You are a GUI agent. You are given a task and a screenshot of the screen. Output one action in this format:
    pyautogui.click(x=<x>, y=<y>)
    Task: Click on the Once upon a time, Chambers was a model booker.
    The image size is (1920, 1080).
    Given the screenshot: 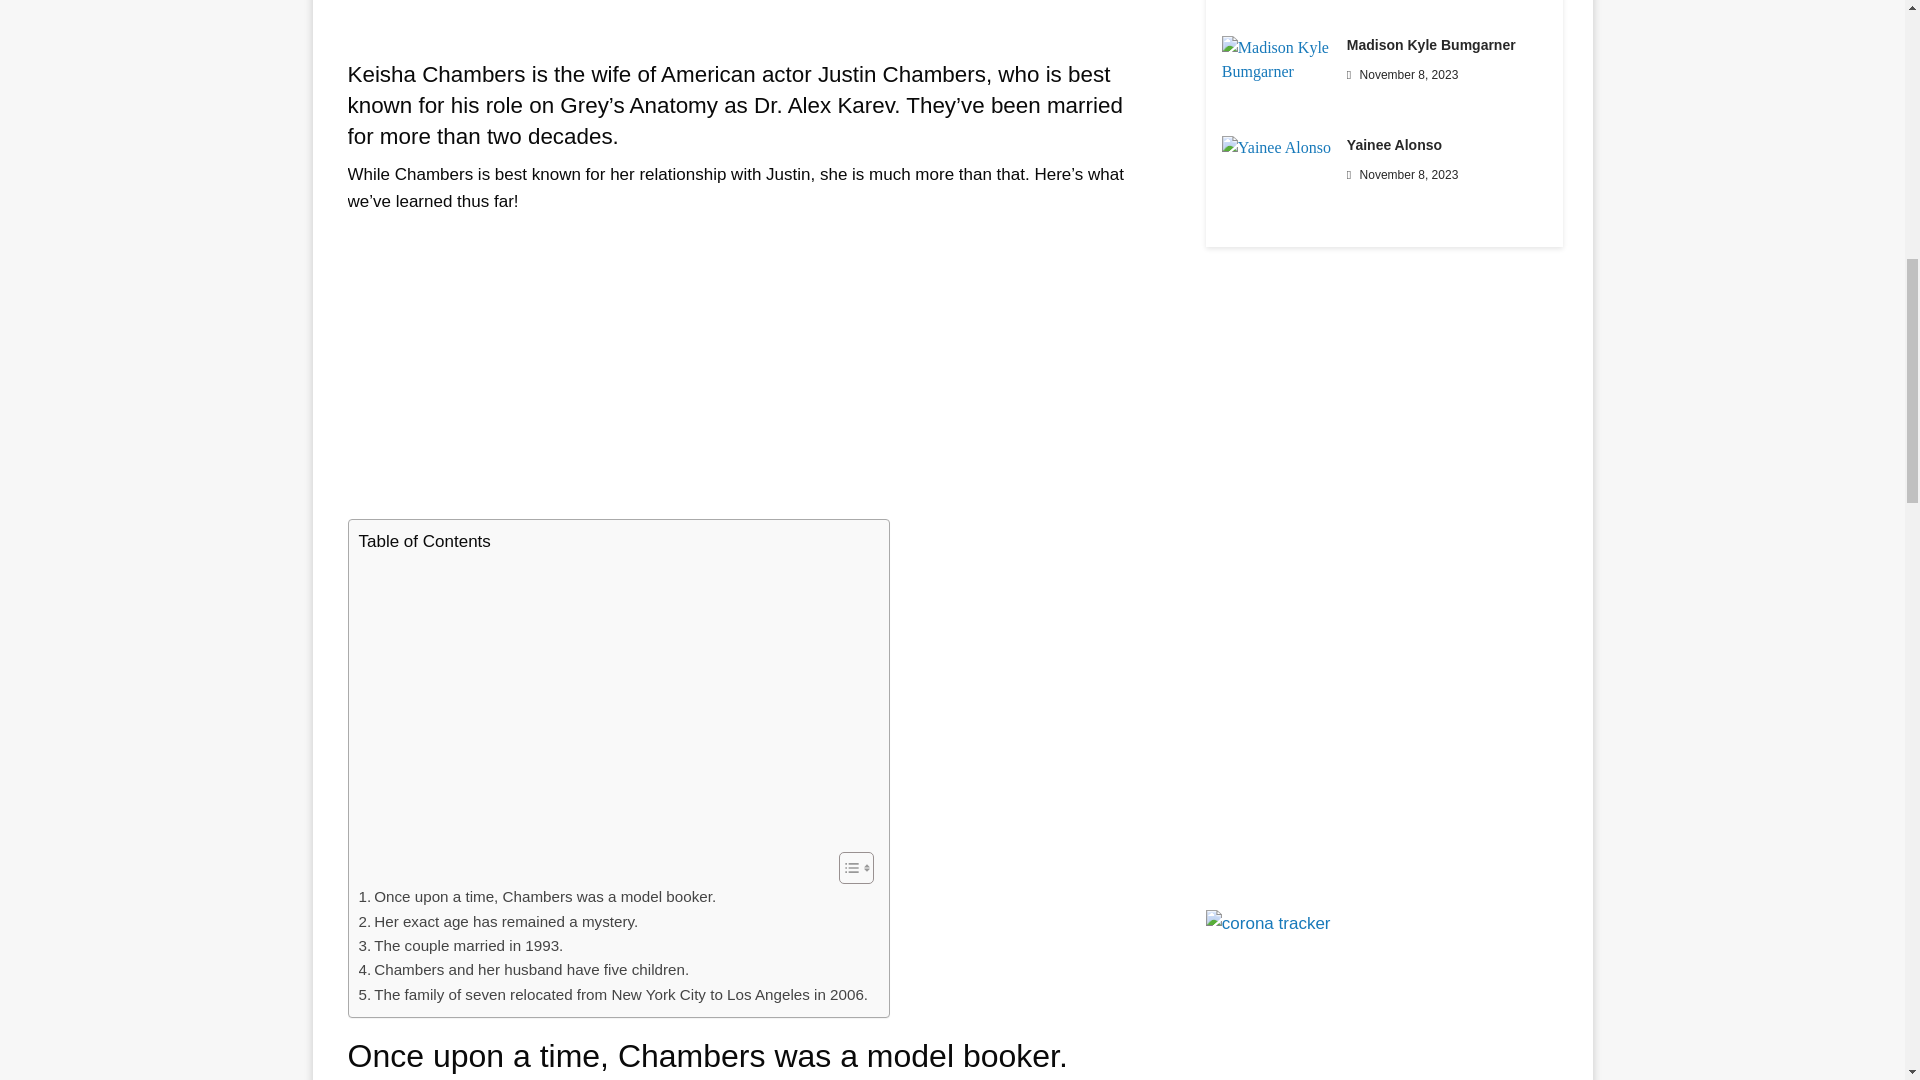 What is the action you would take?
    pyautogui.click(x=536, y=896)
    